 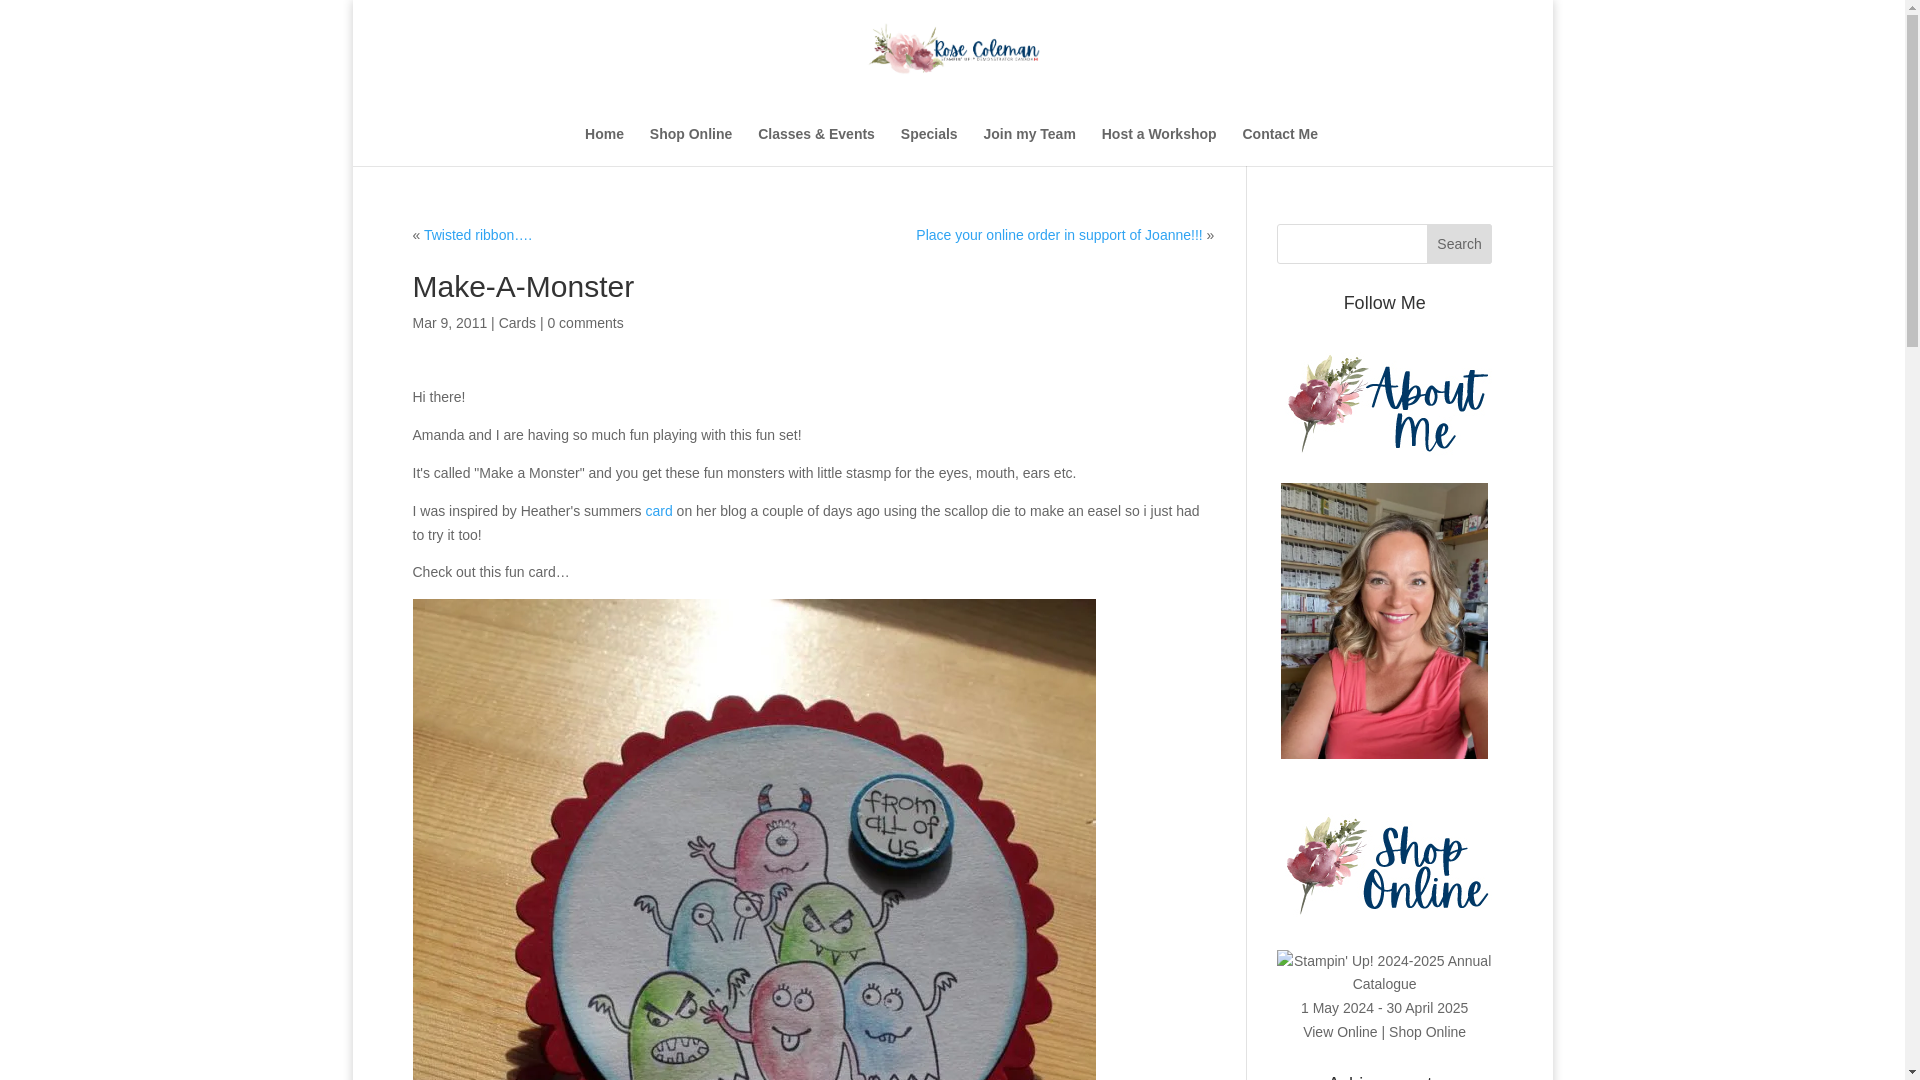 What do you see at coordinates (658, 511) in the screenshot?
I see `card` at bounding box center [658, 511].